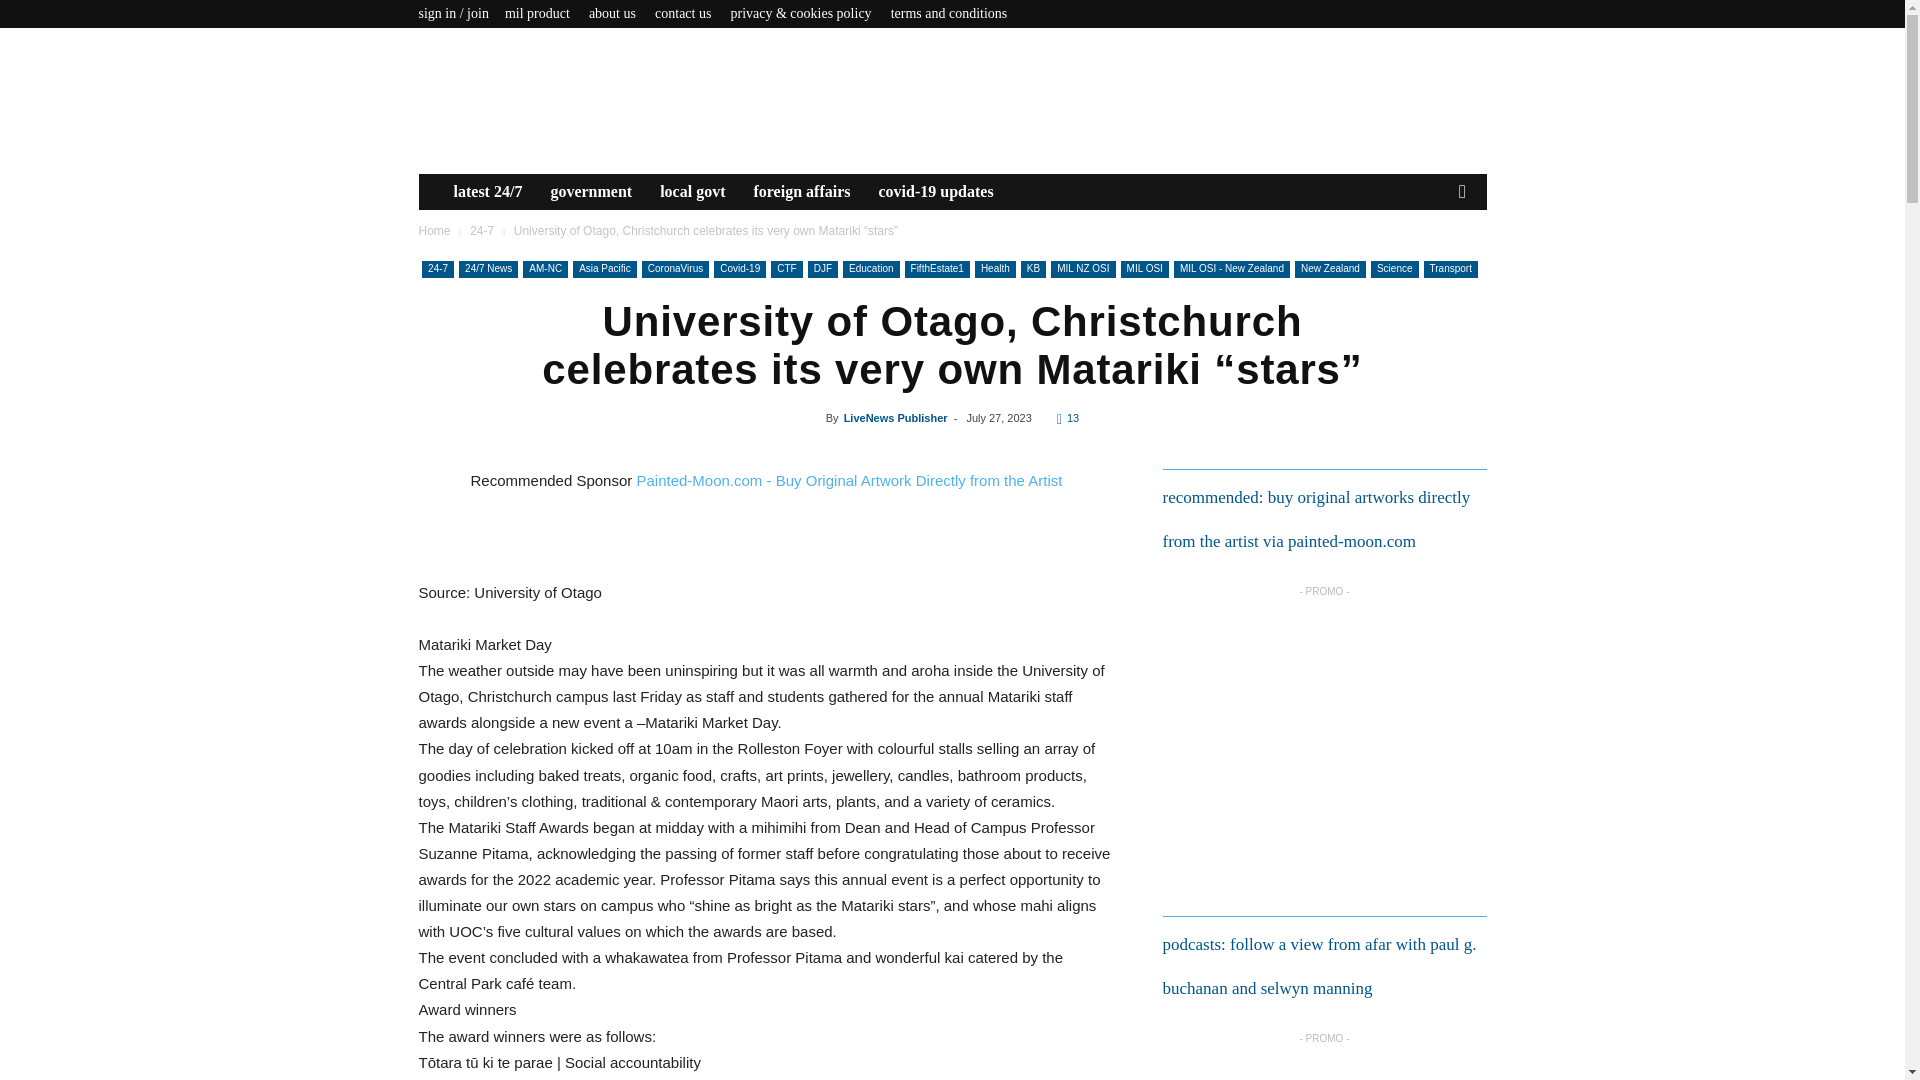 The image size is (1920, 1080). What do you see at coordinates (482, 230) in the screenshot?
I see `24-7` at bounding box center [482, 230].